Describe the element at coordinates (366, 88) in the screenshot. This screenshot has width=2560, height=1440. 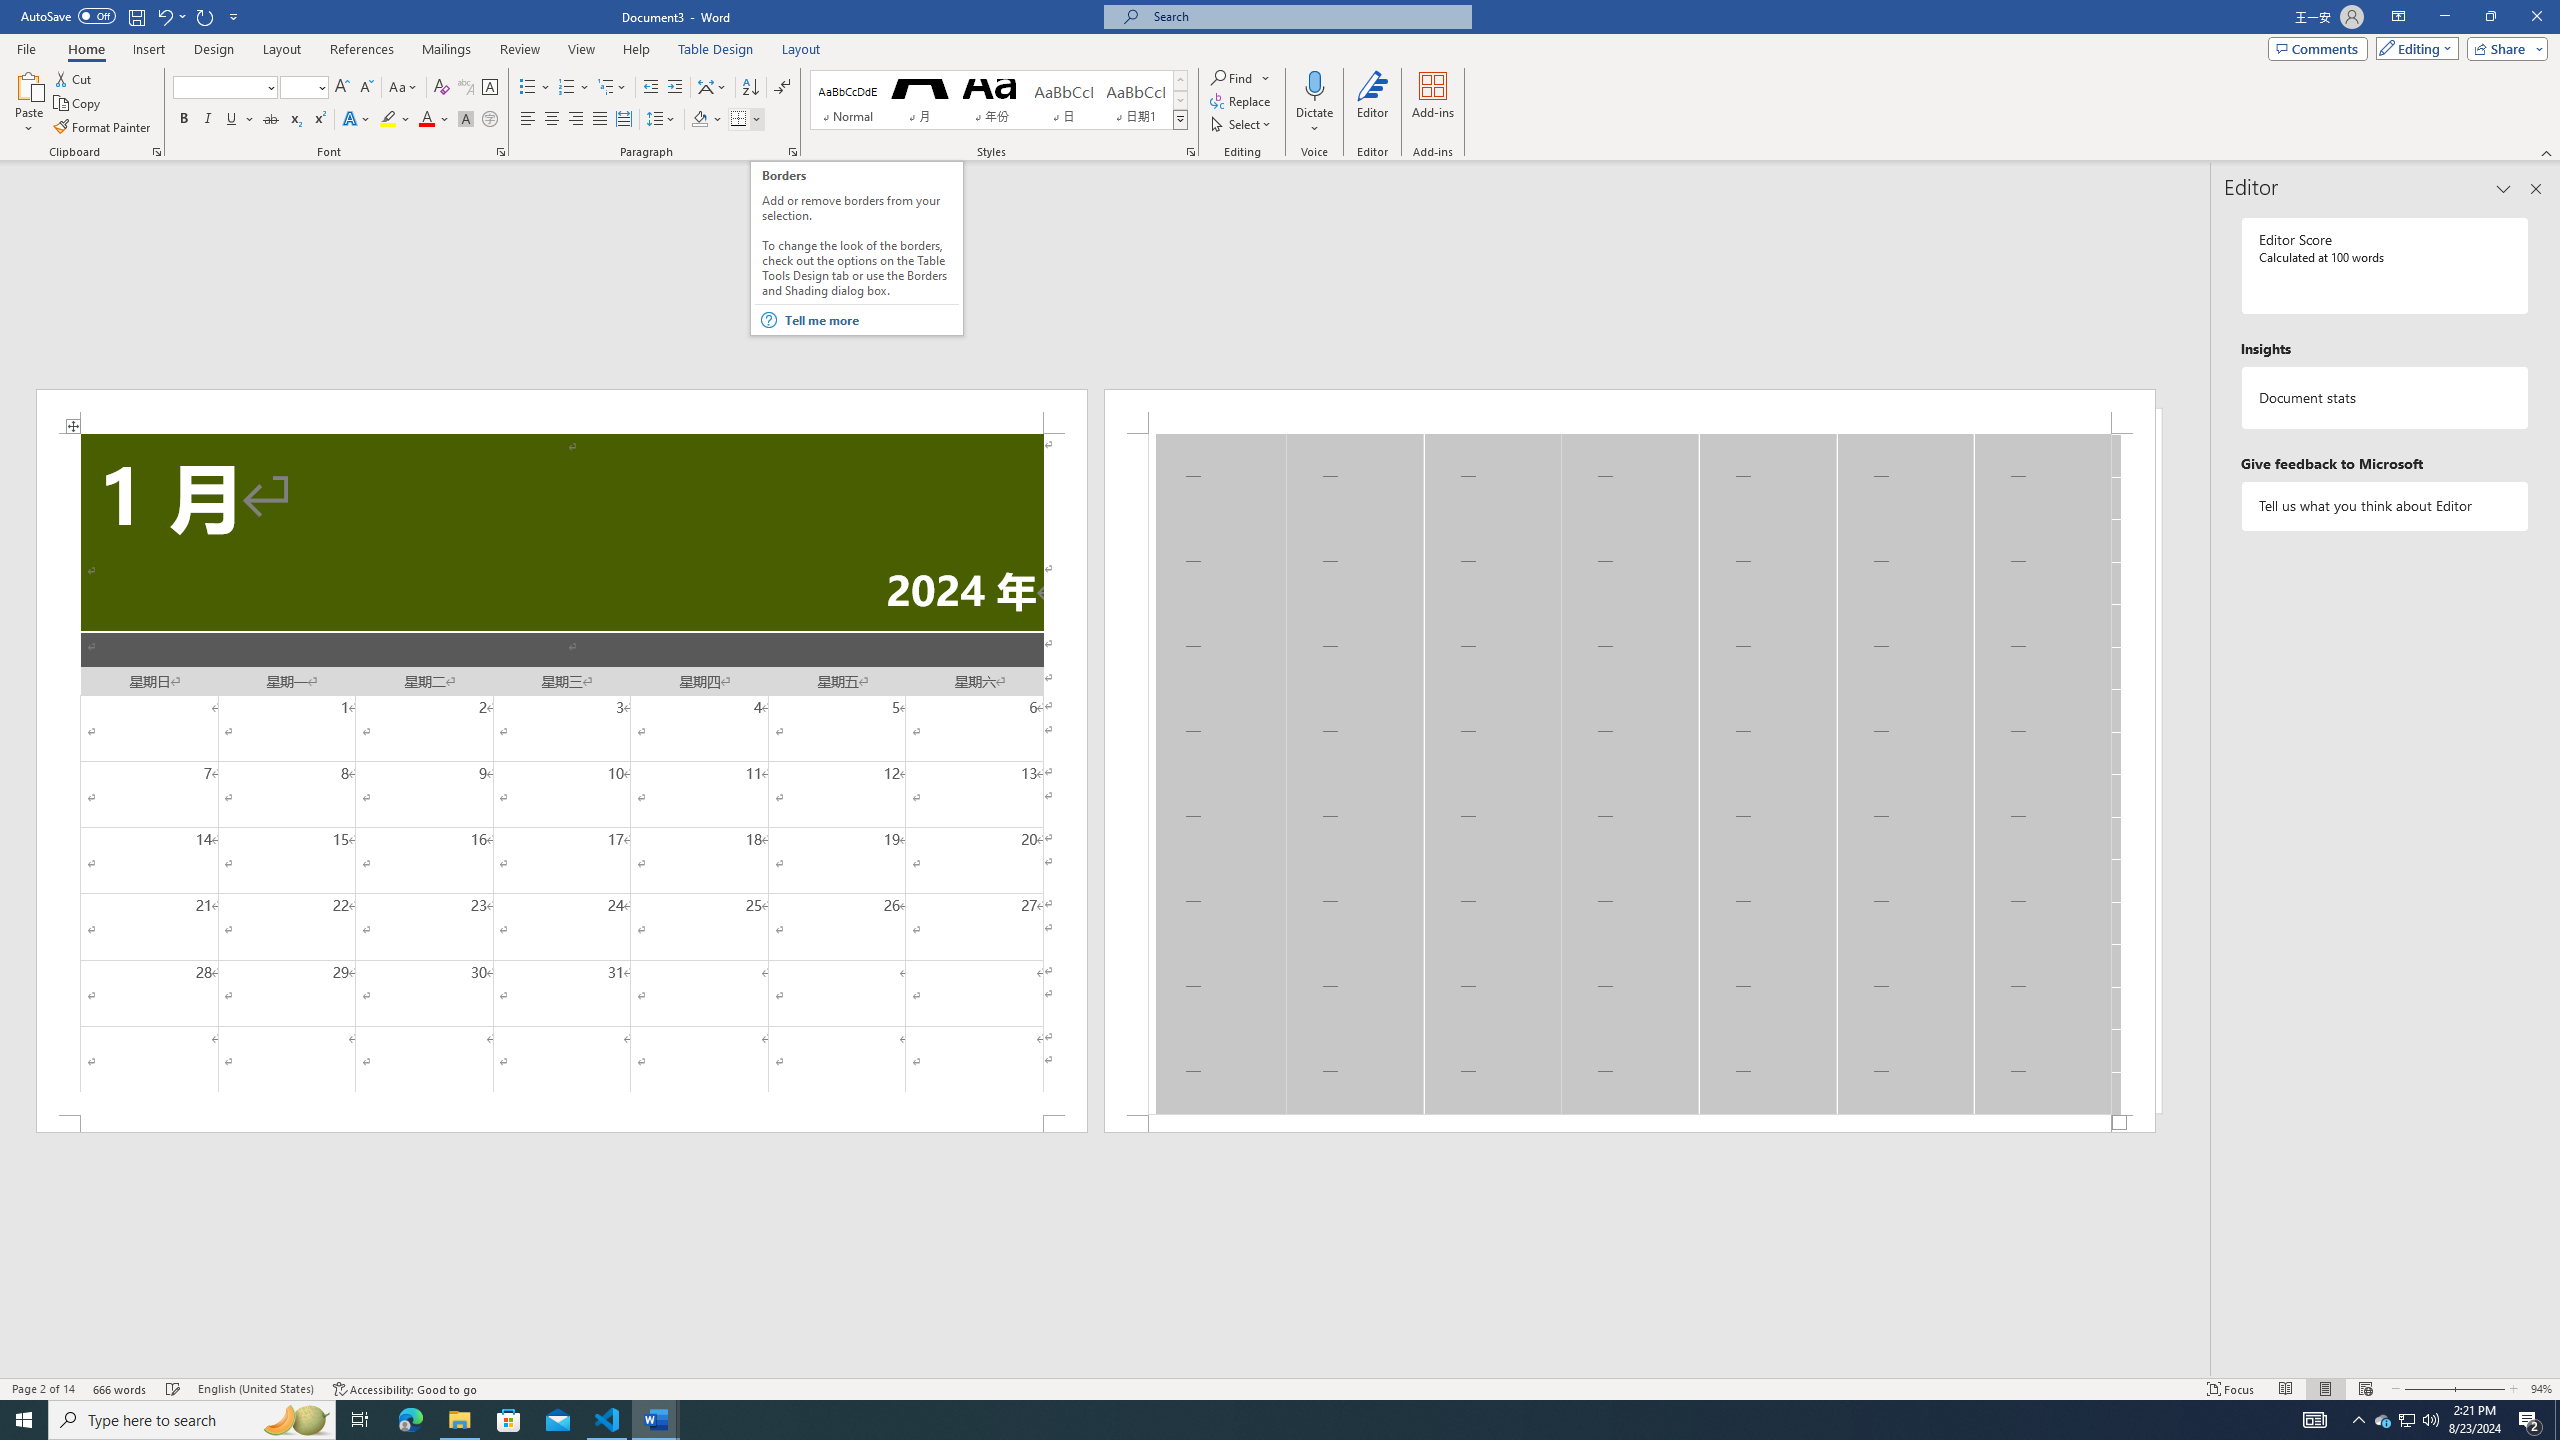
I see `Shrink Font` at that location.